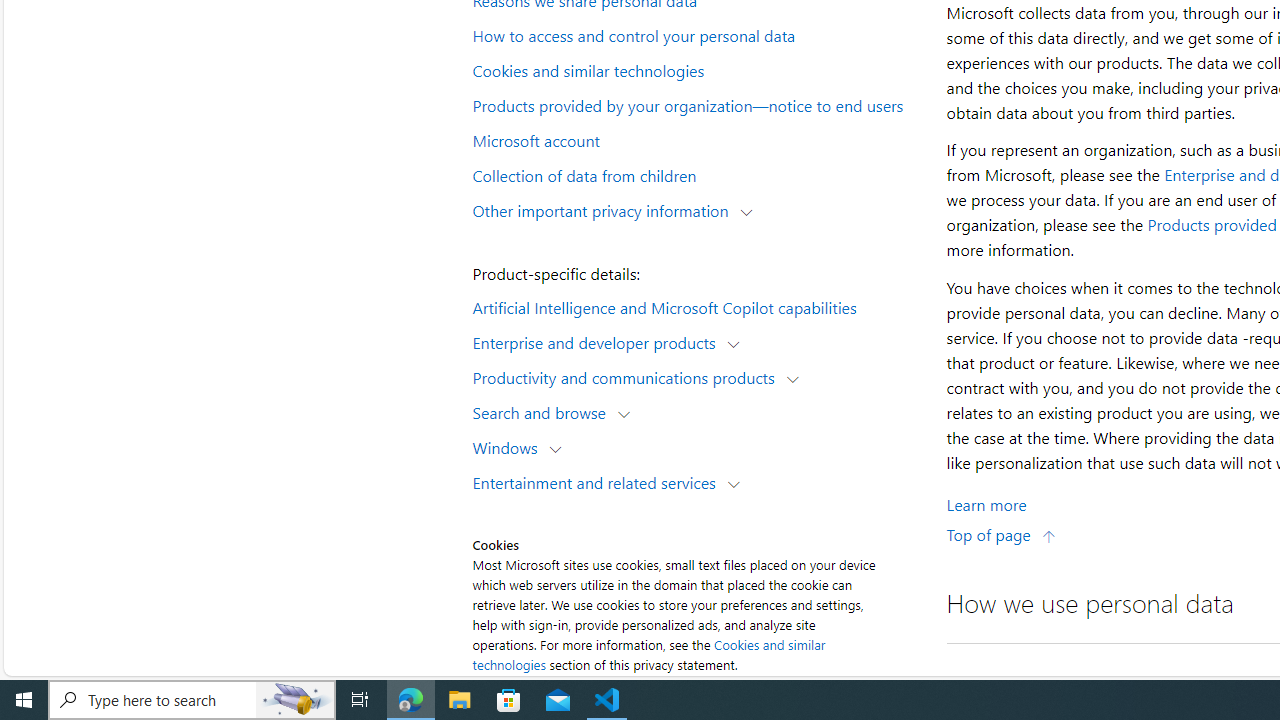 This screenshot has height=720, width=1280. I want to click on Enterprise and developer products, so click(598, 342).